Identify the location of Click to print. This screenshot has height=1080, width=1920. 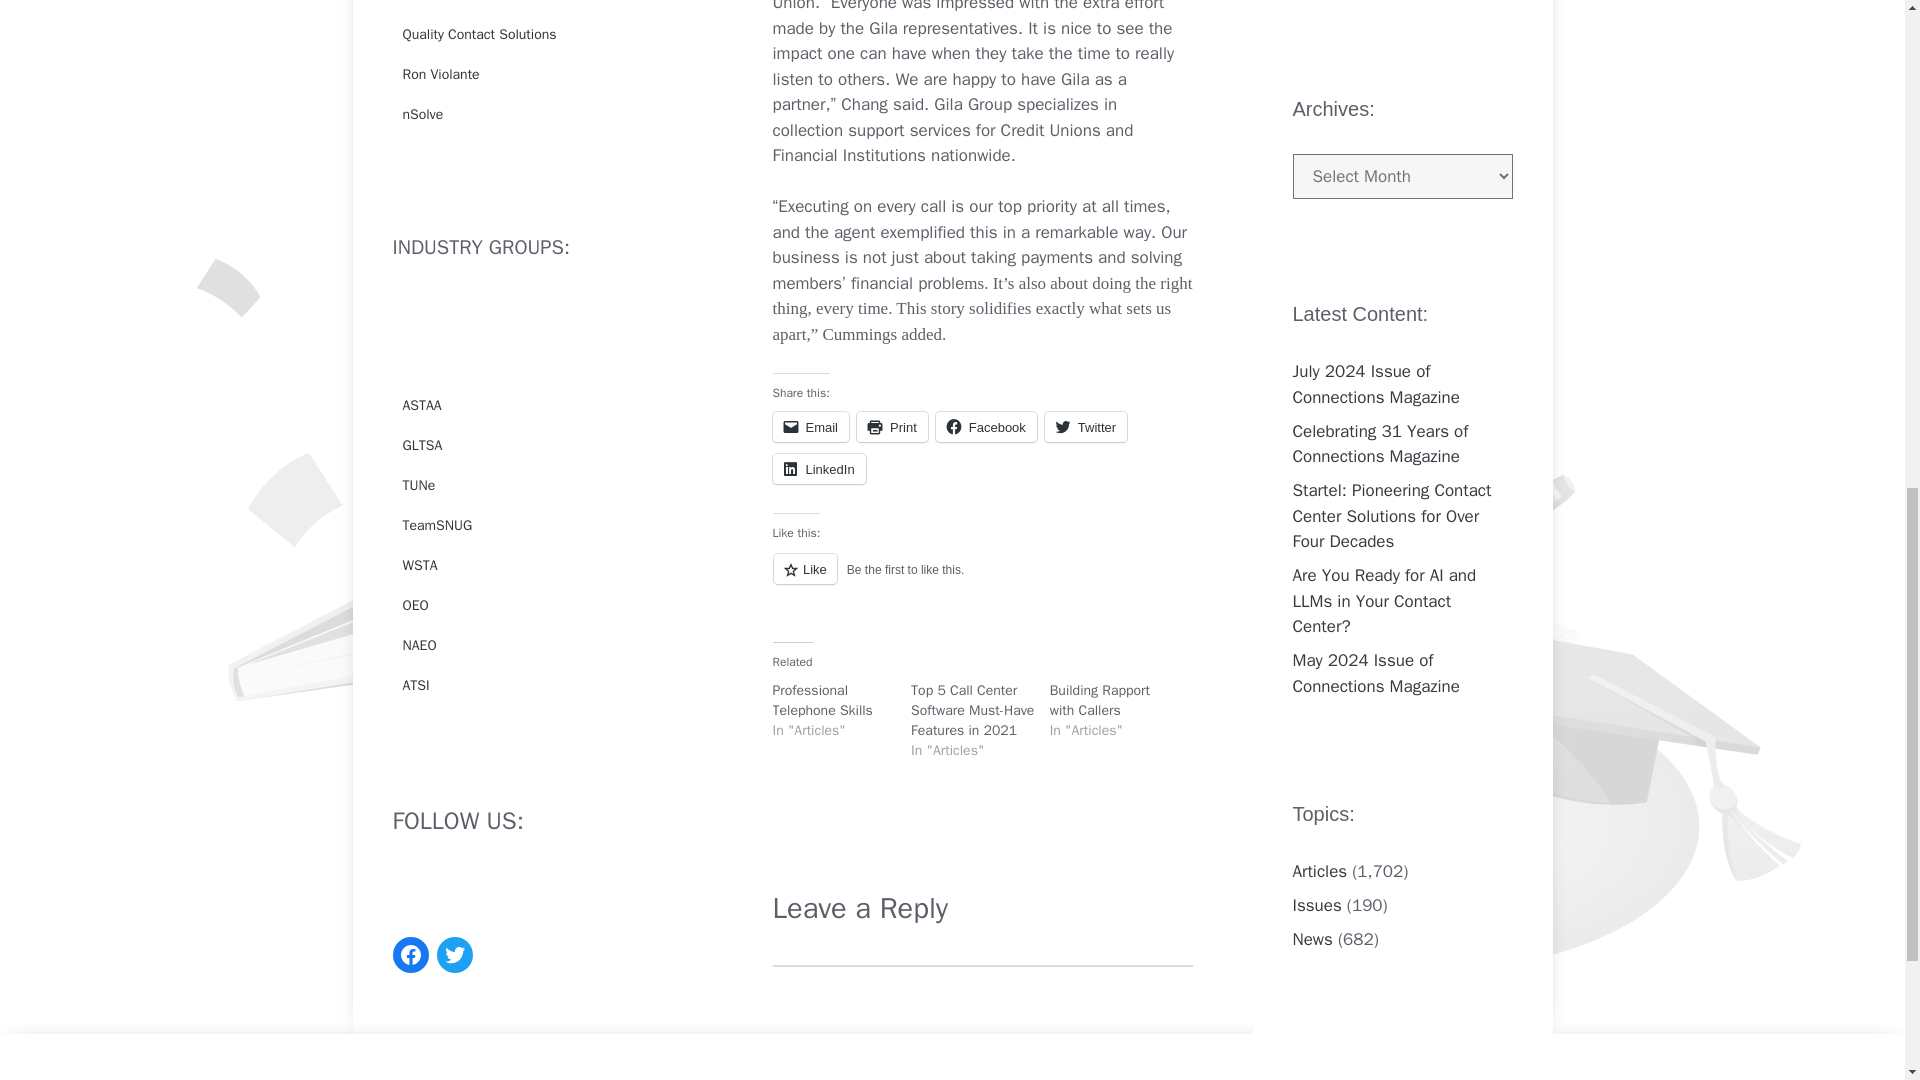
(892, 426).